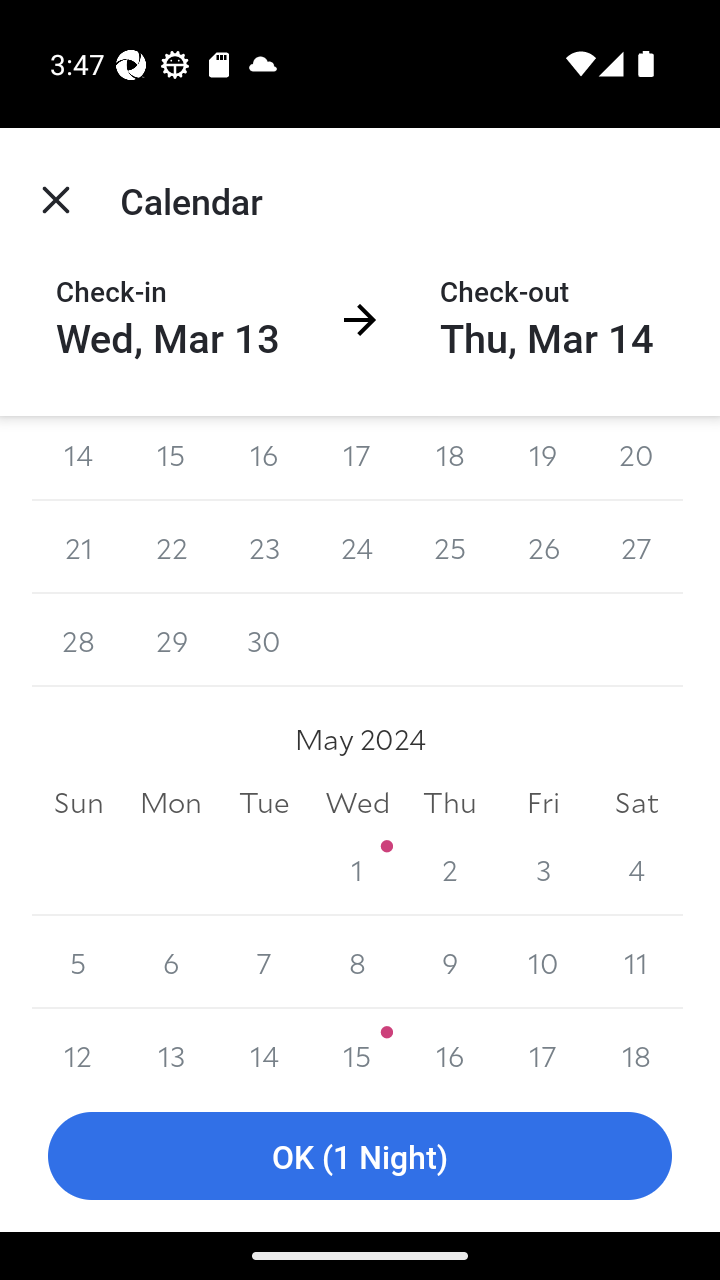 The image size is (720, 1280). Describe the element at coordinates (172, 458) in the screenshot. I see `15 15 April 2024` at that location.